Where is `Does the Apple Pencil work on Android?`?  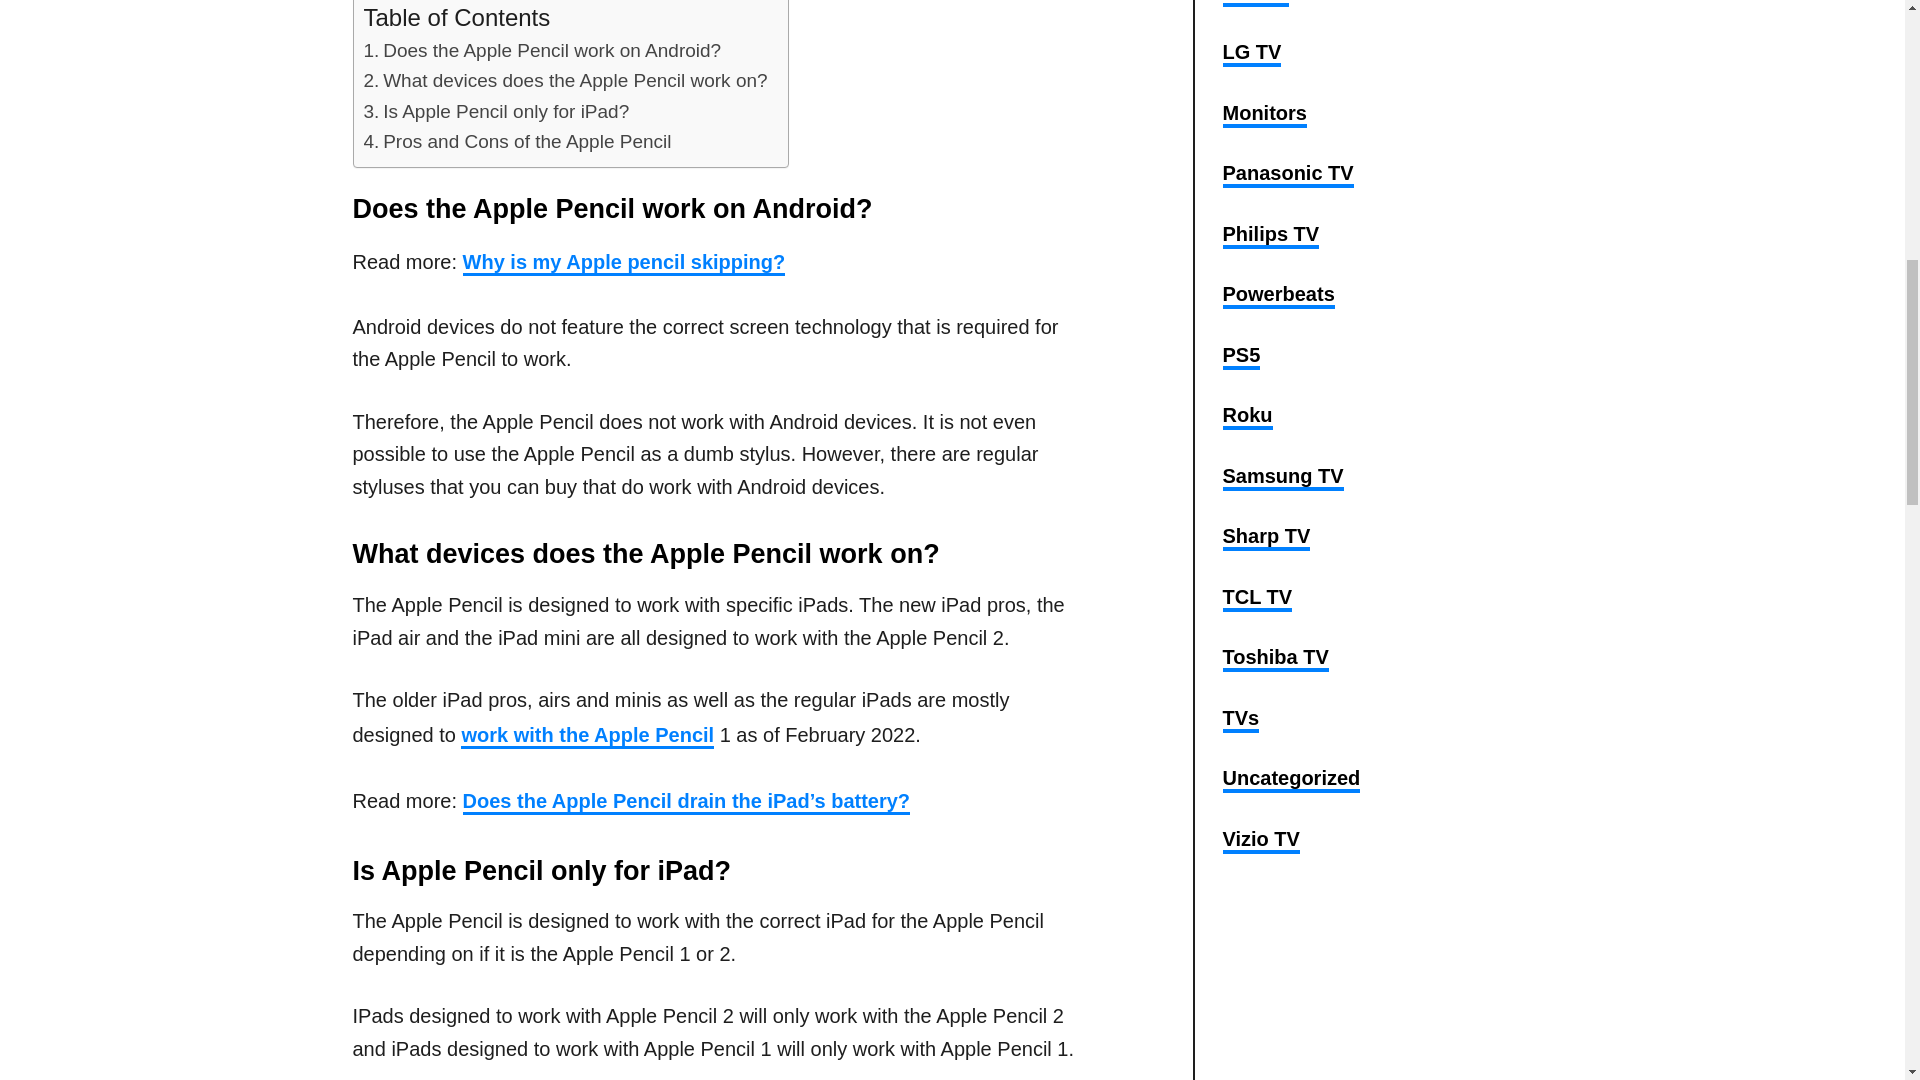 Does the Apple Pencil work on Android? is located at coordinates (542, 50).